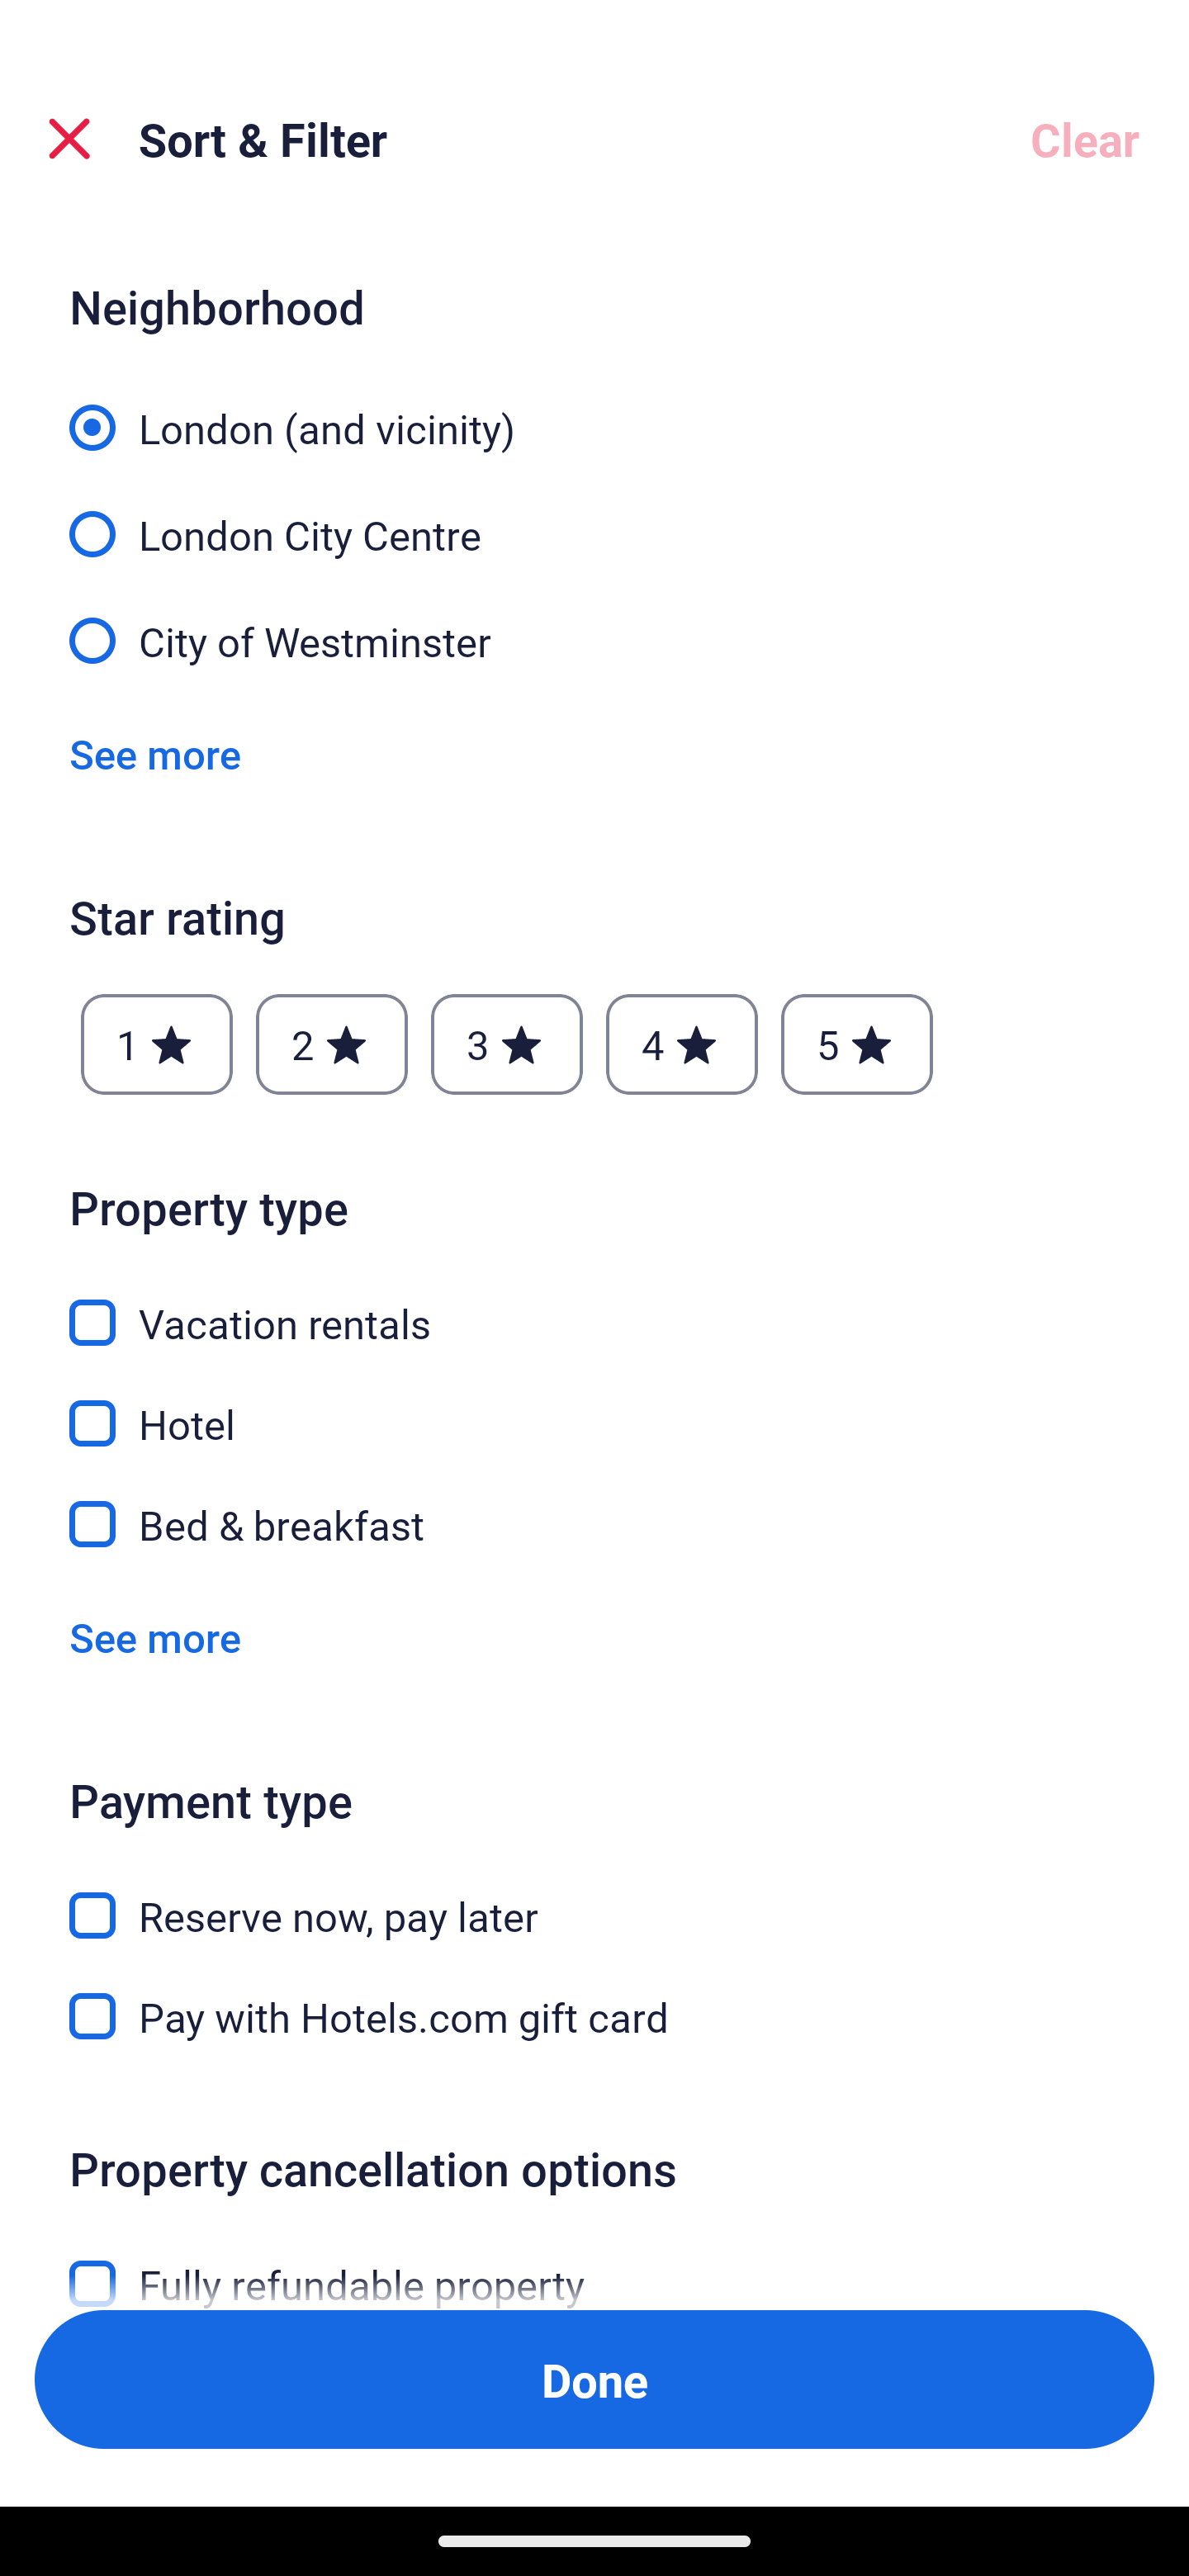 The height and width of the screenshot is (2576, 1189). Describe the element at coordinates (594, 1897) in the screenshot. I see `Reserve now, pay later, Reserve now, pay later` at that location.